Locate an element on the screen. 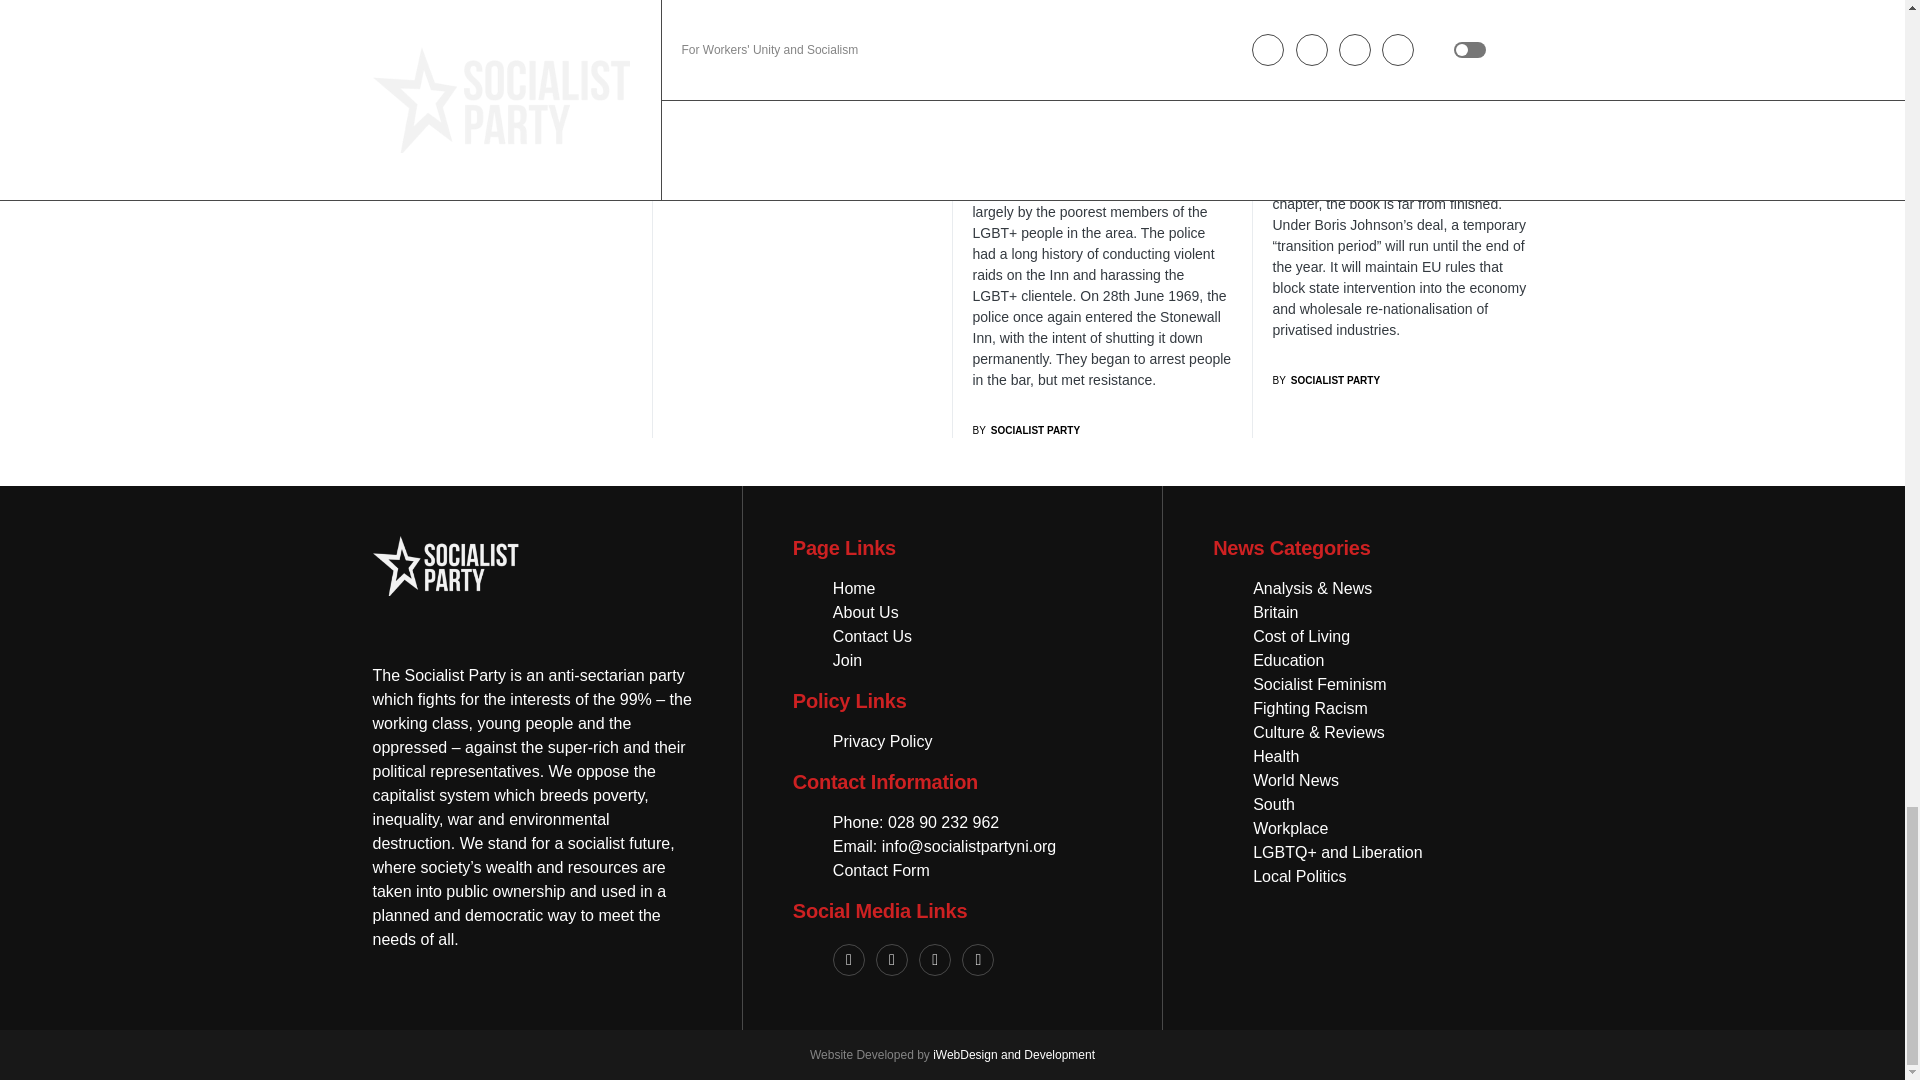  View all posts by Socialist Party is located at coordinates (1326, 380).